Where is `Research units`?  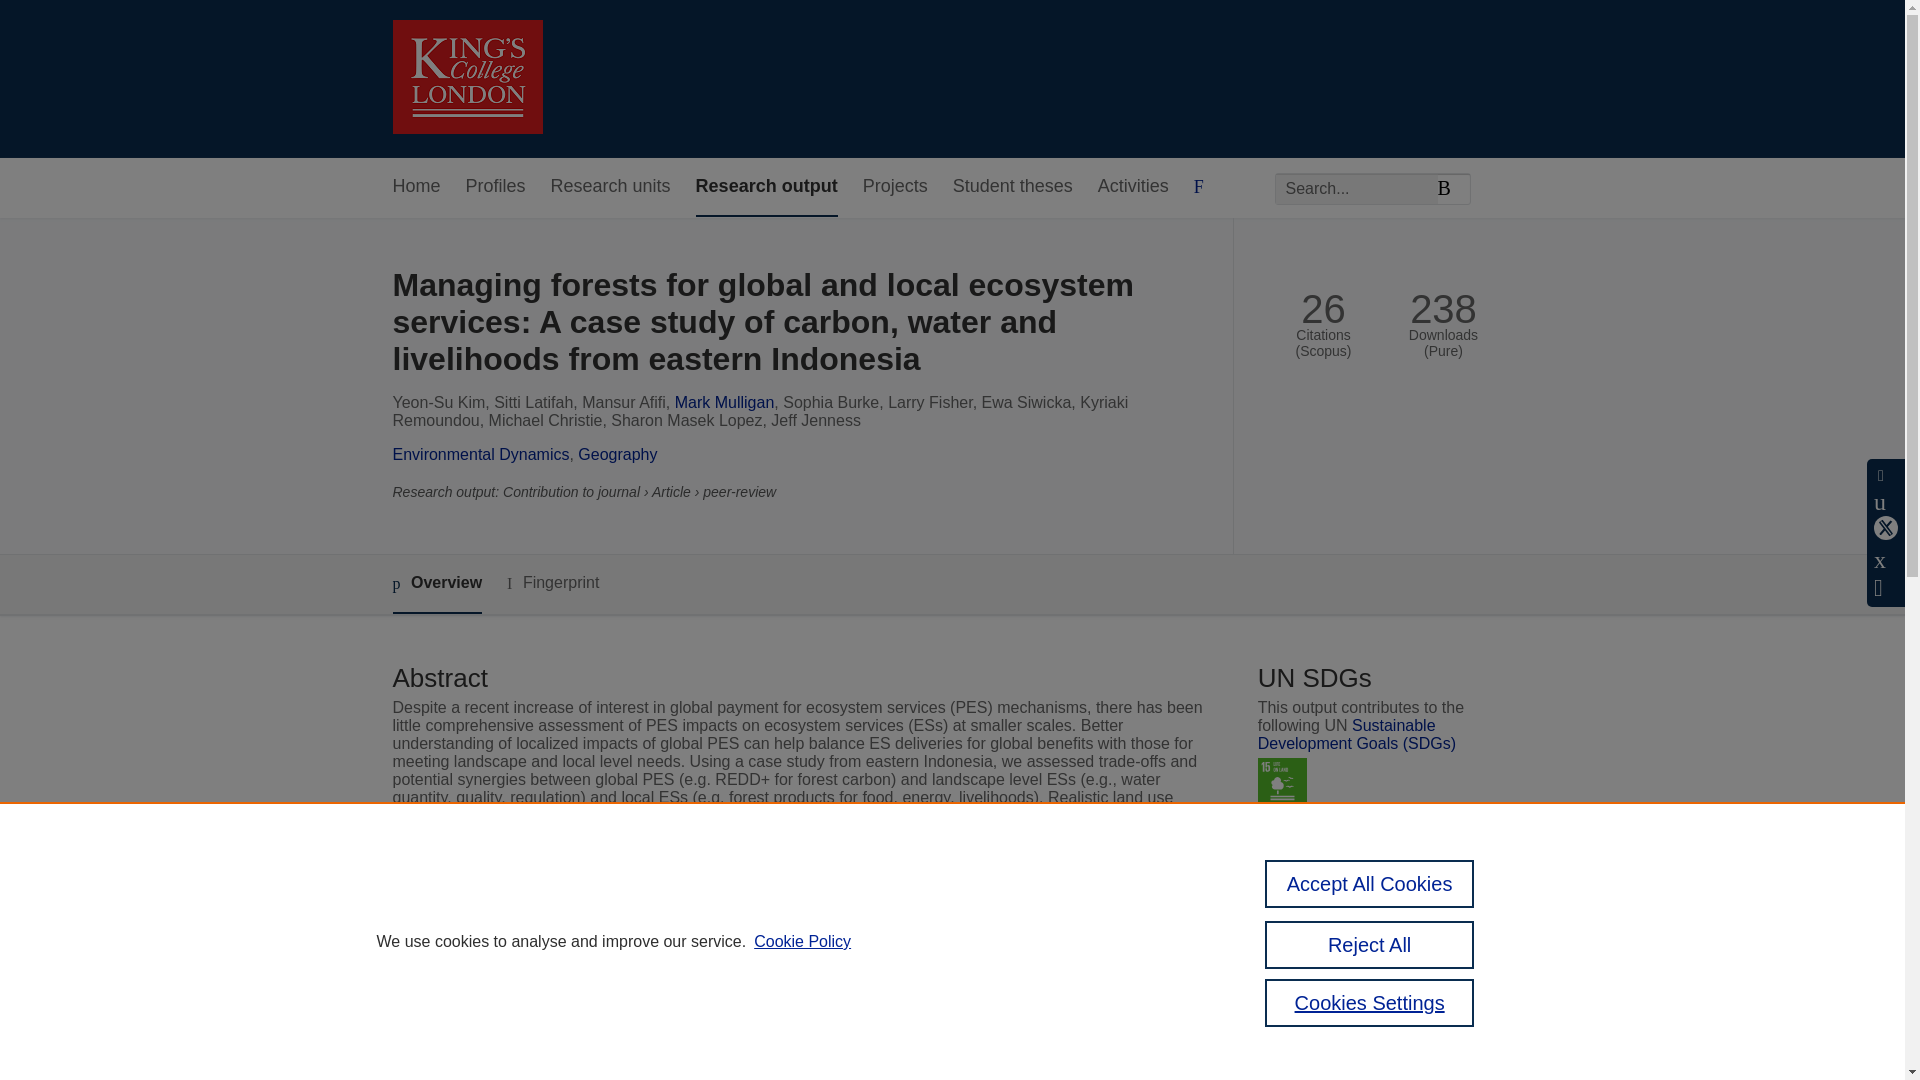
Research units is located at coordinates (610, 187).